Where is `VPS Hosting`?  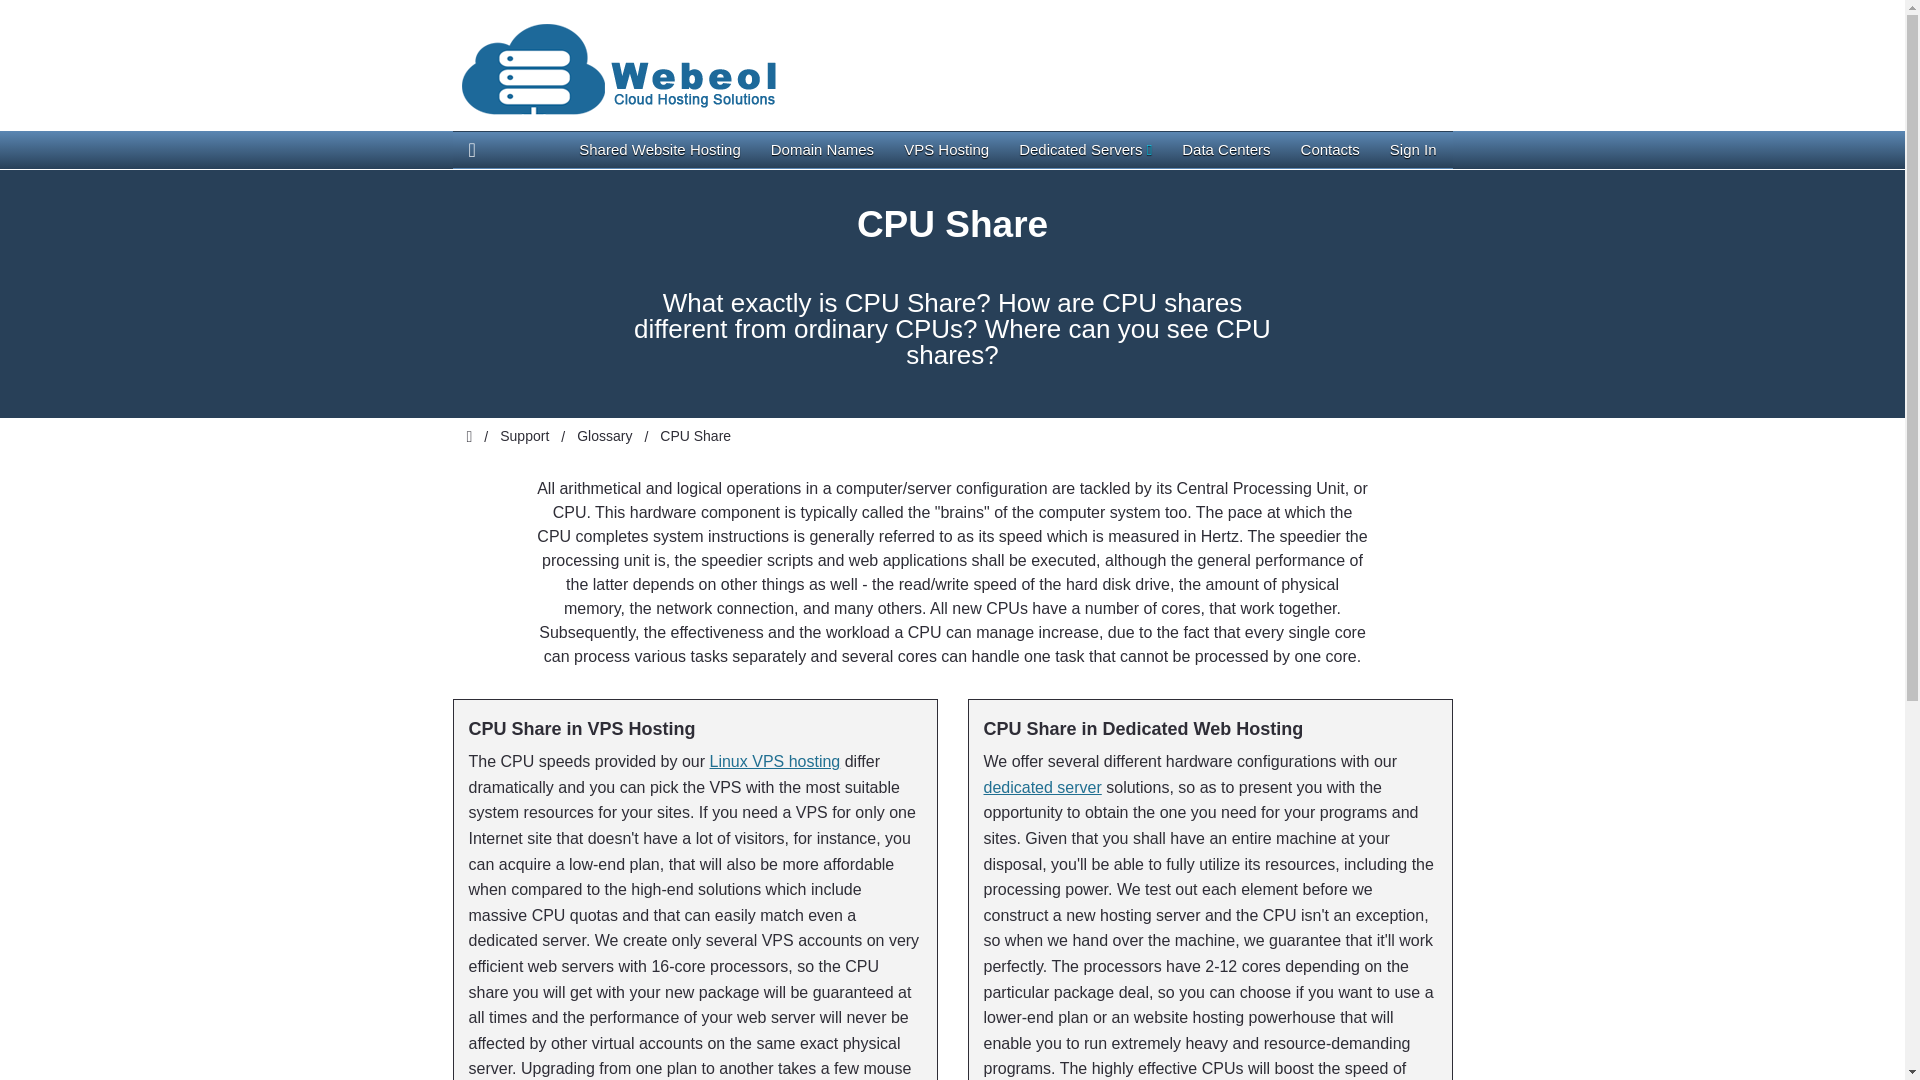 VPS Hosting is located at coordinates (946, 150).